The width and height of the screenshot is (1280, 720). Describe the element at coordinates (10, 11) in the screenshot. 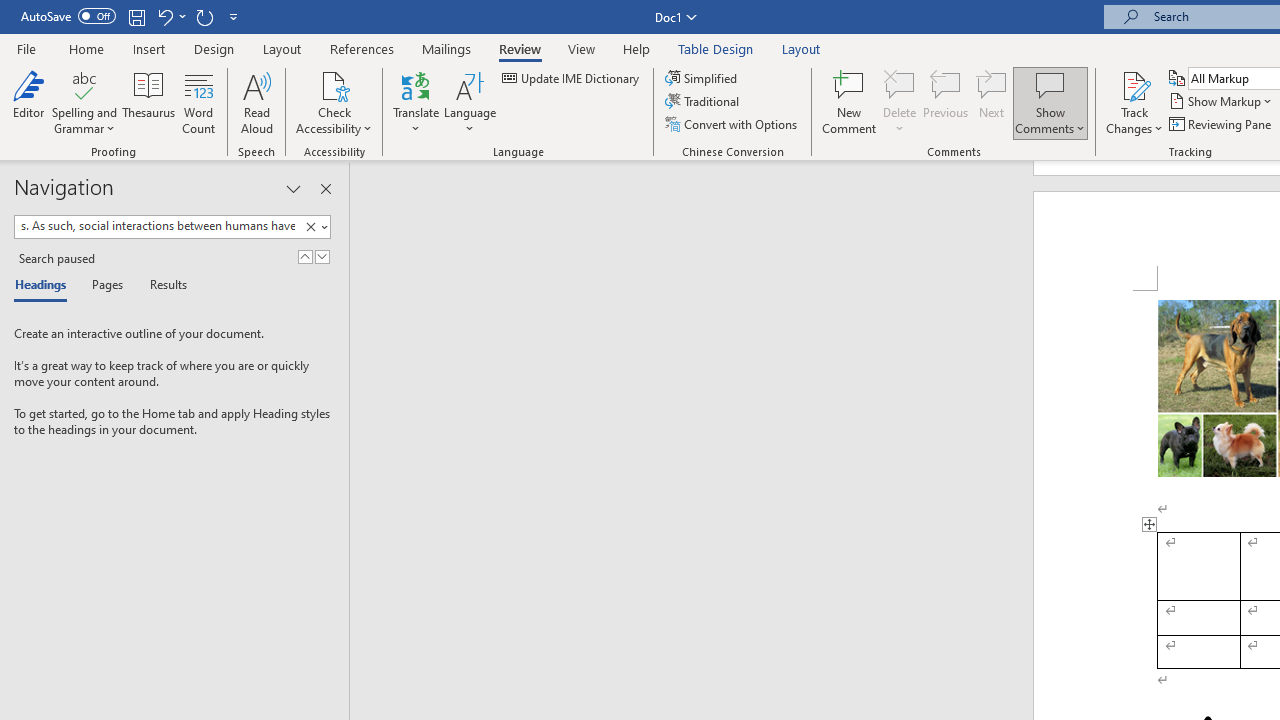

I see `System` at that location.